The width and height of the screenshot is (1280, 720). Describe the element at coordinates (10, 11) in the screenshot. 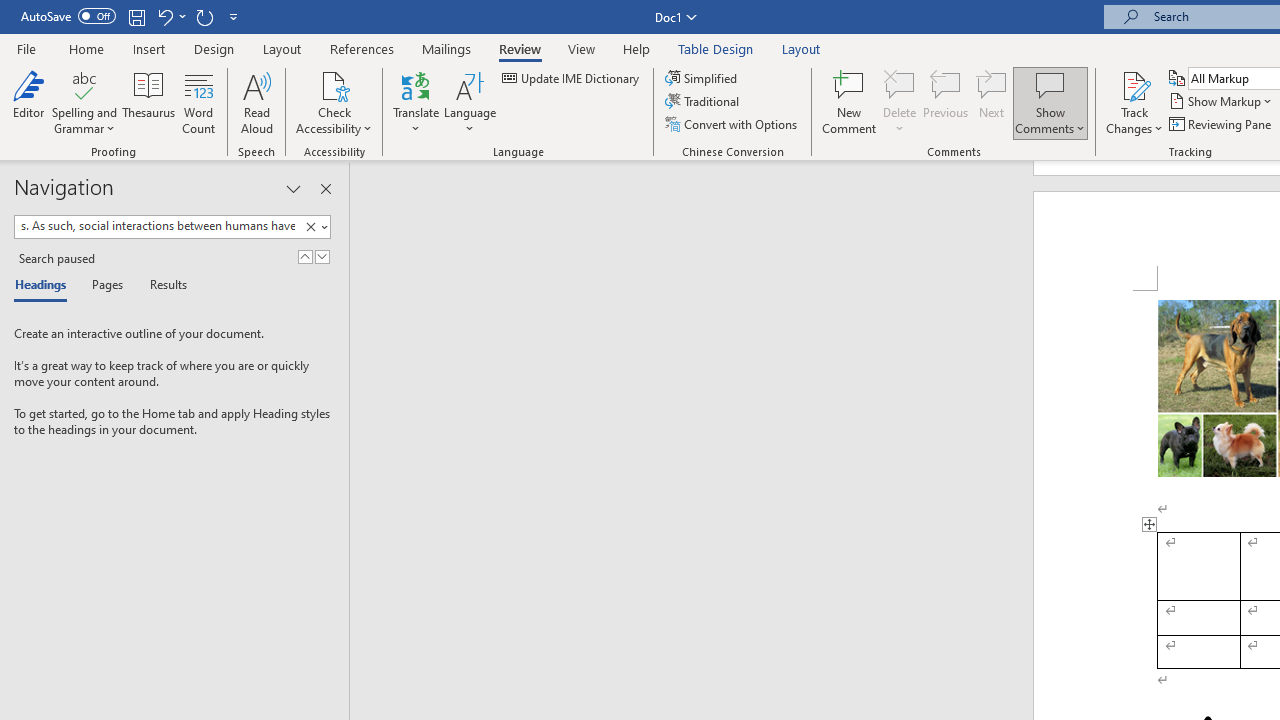

I see `System` at that location.